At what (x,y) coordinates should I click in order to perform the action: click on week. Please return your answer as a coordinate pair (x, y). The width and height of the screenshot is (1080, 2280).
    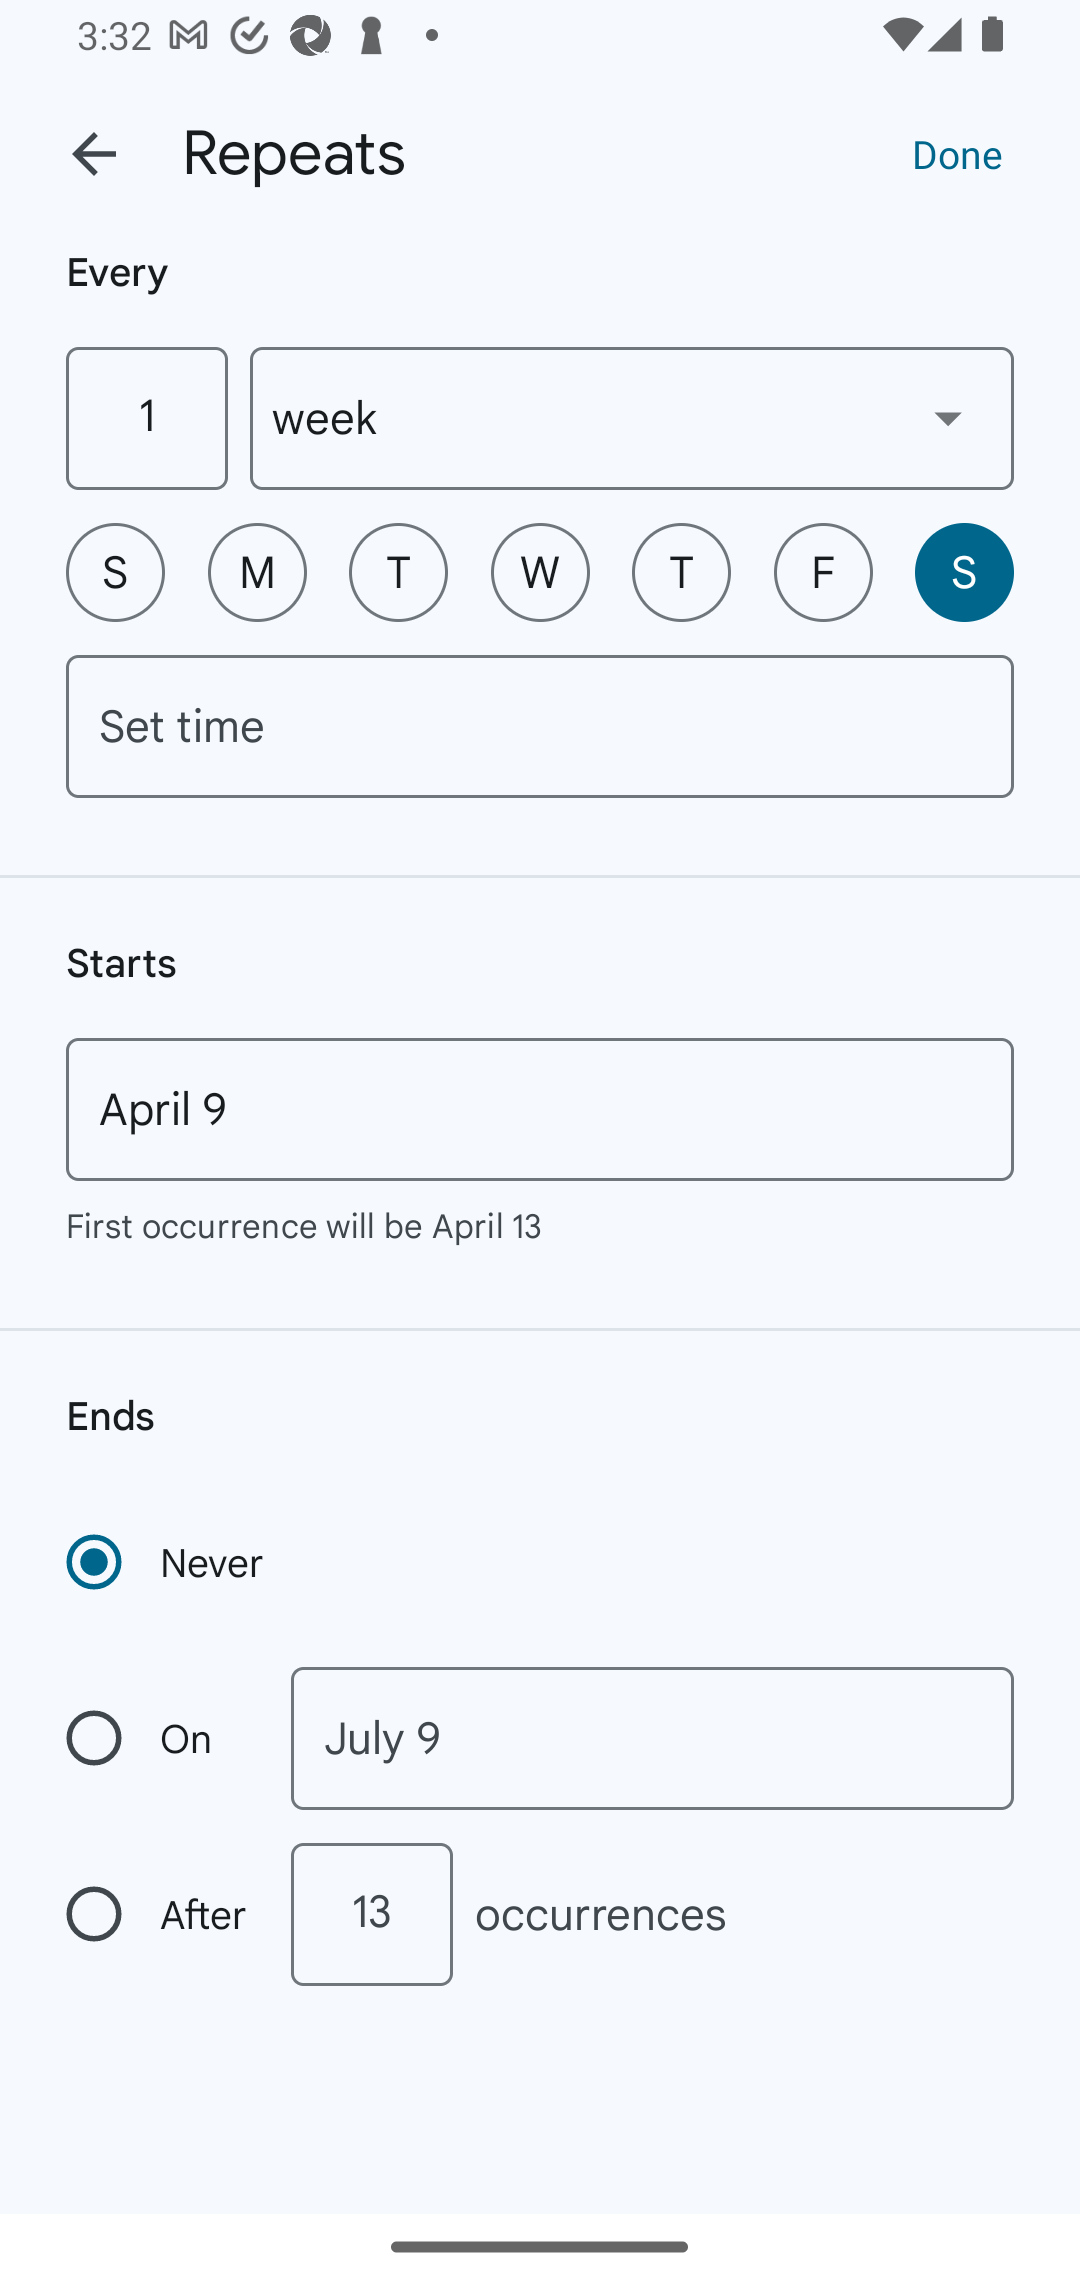
    Looking at the image, I should click on (632, 418).